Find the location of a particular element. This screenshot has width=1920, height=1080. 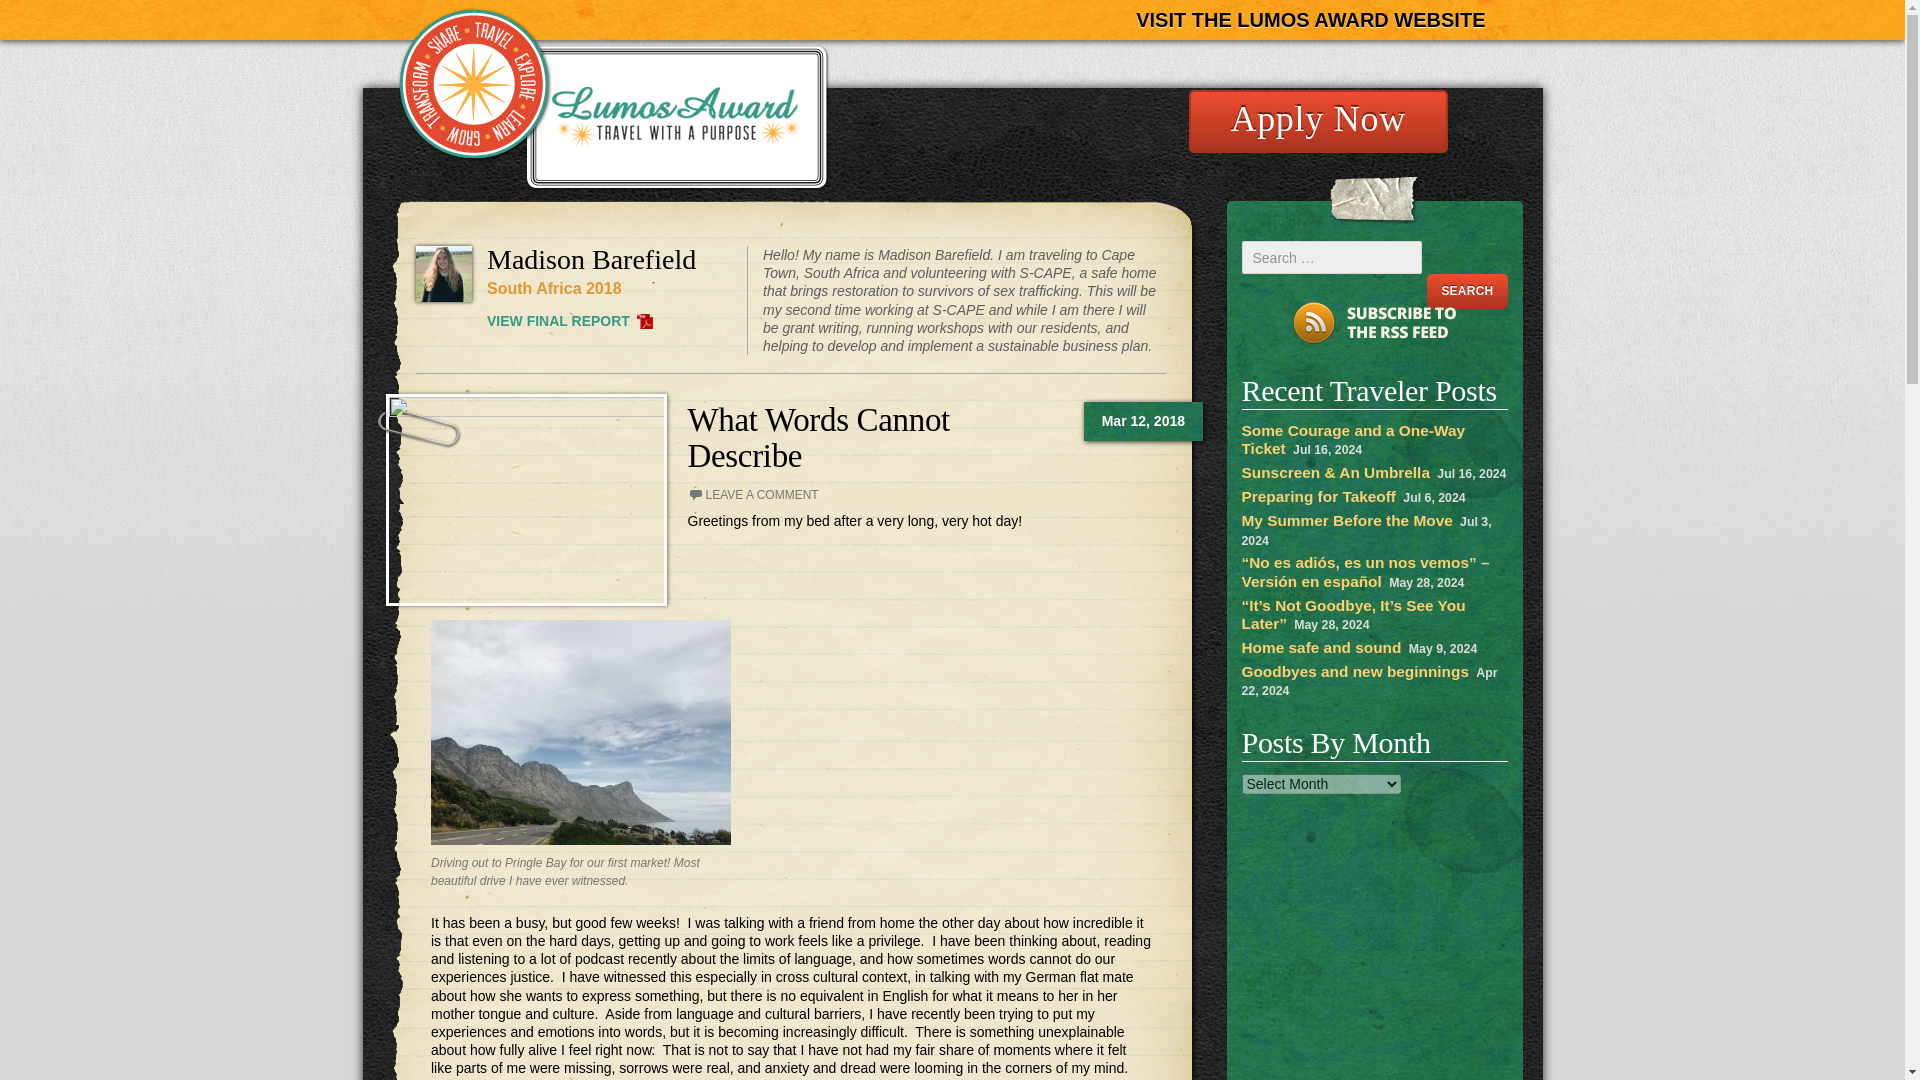

Subscribe to the RSS Feed is located at coordinates (1374, 323).